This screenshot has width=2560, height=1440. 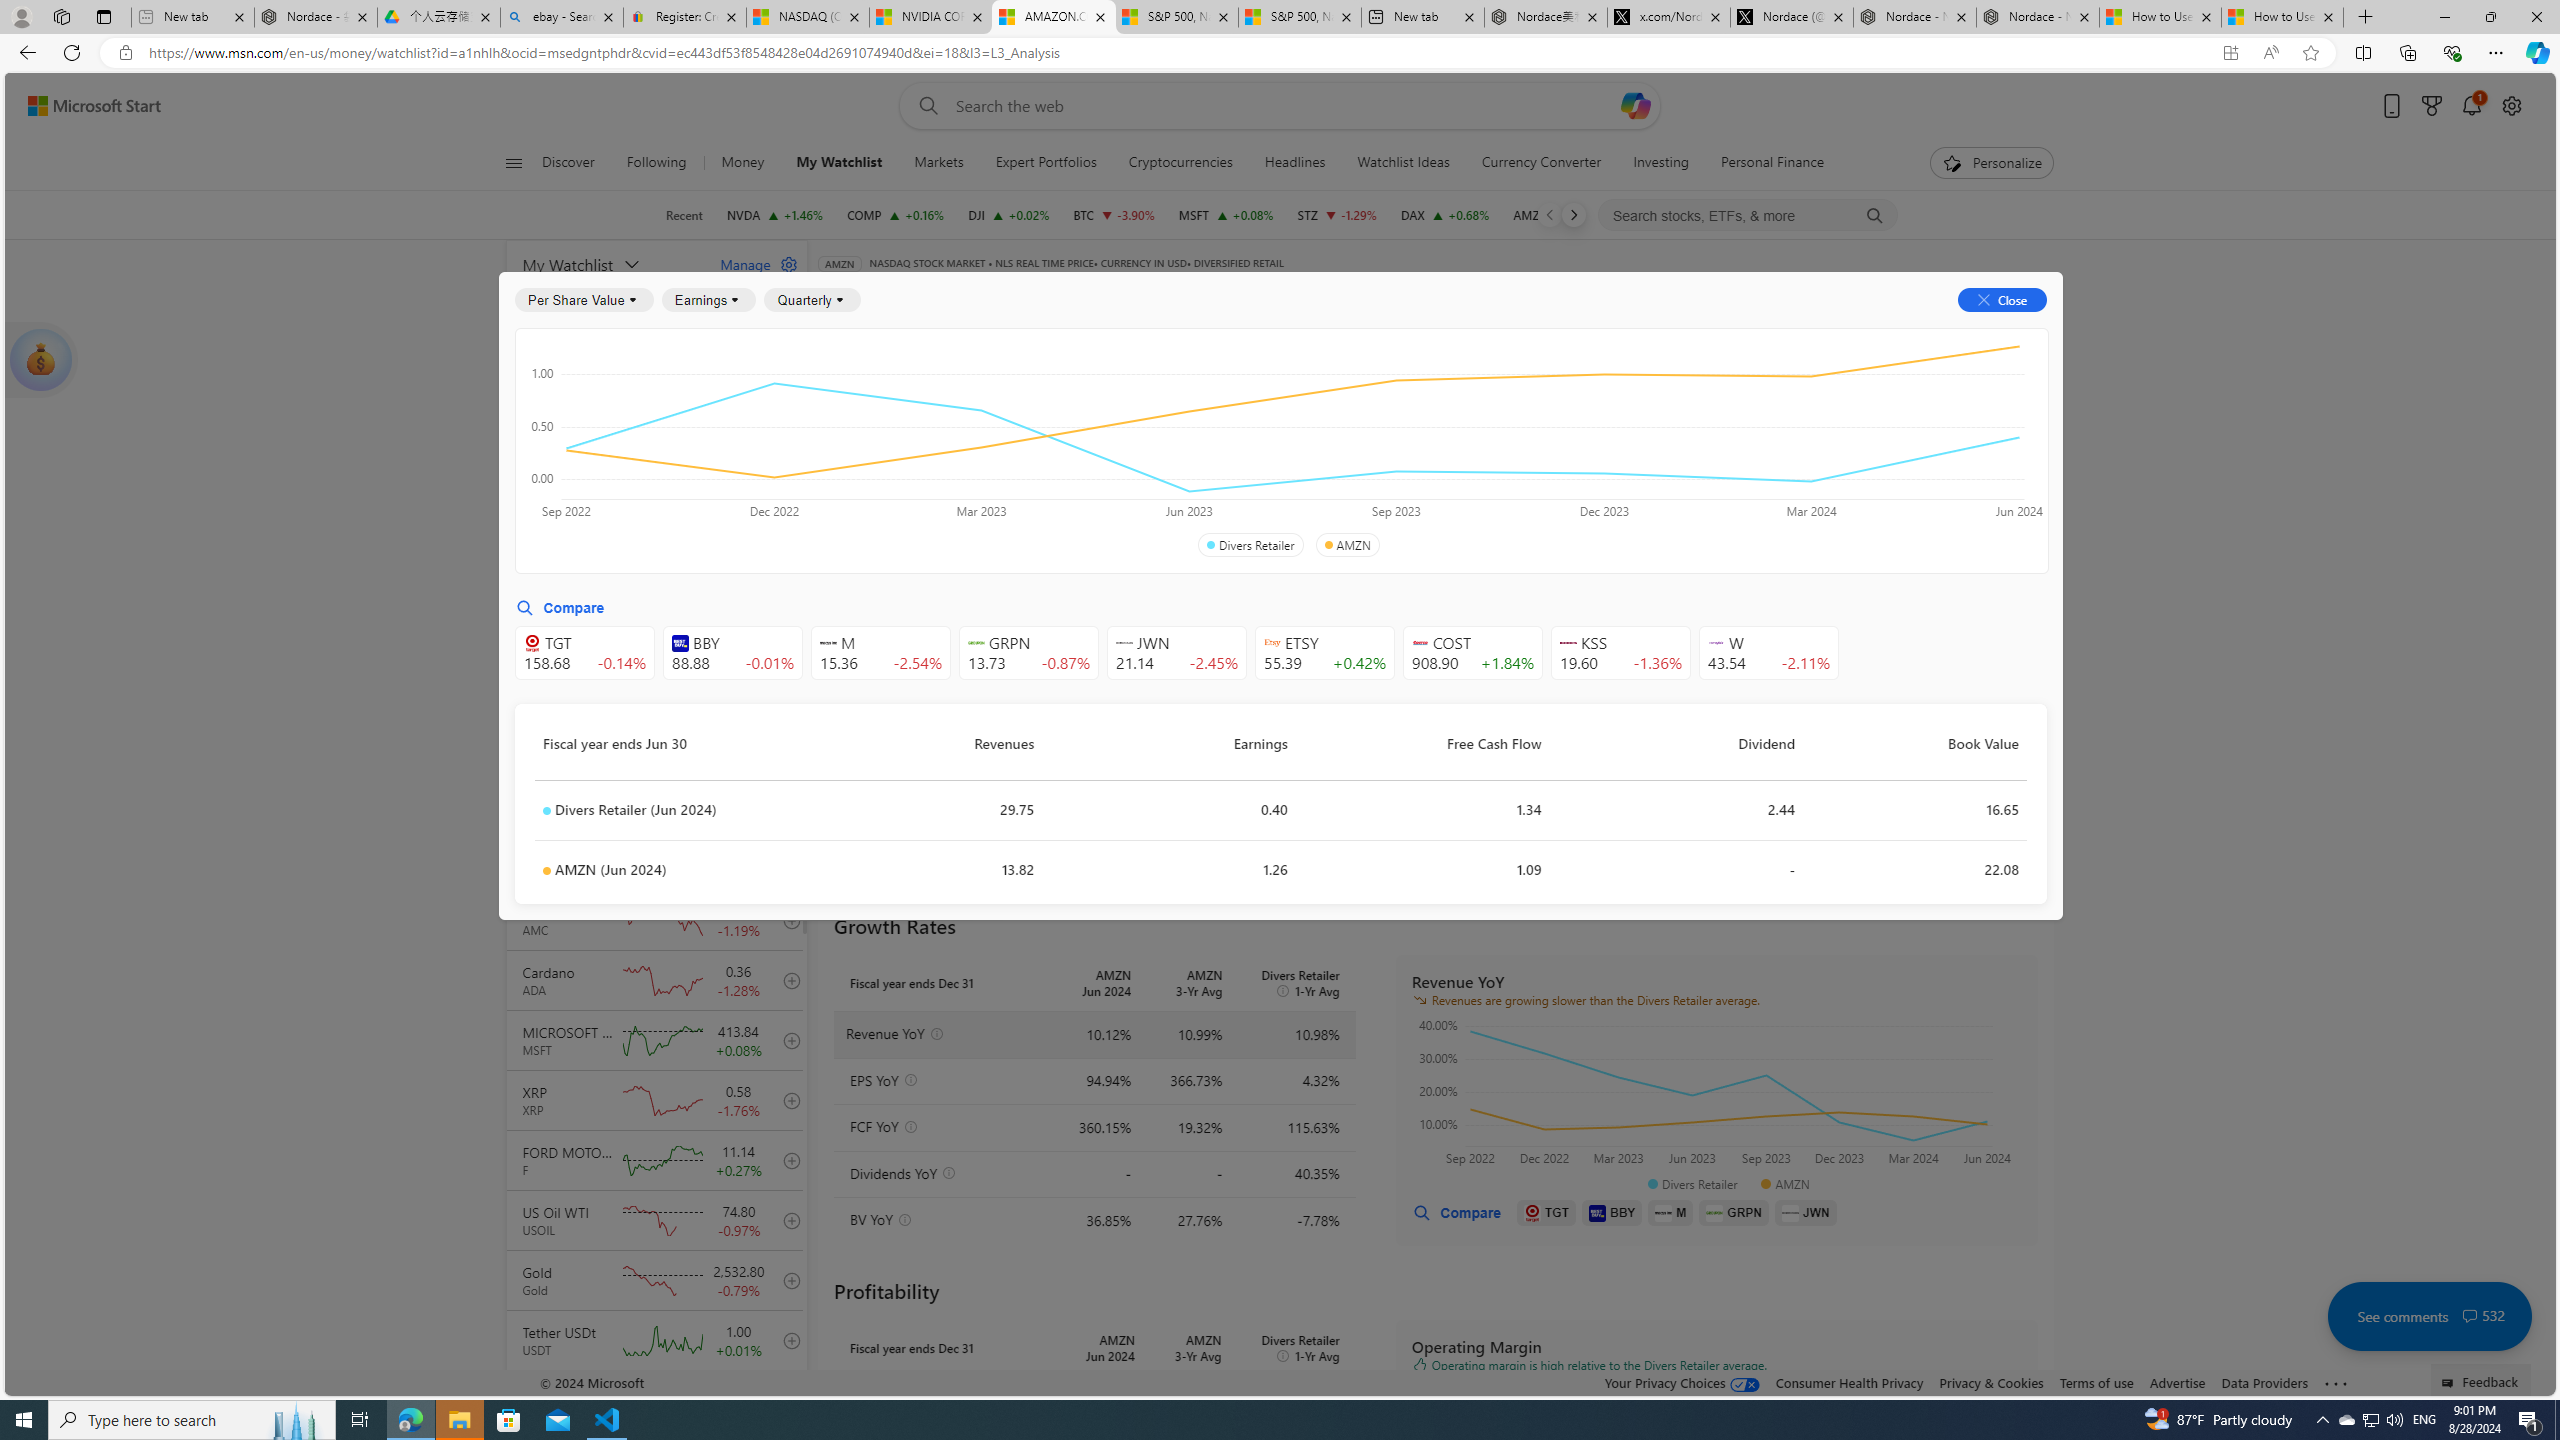 I want to click on Class: oneFooter_seeMore-DS-EntryPoint1-1, so click(x=2336, y=1382).